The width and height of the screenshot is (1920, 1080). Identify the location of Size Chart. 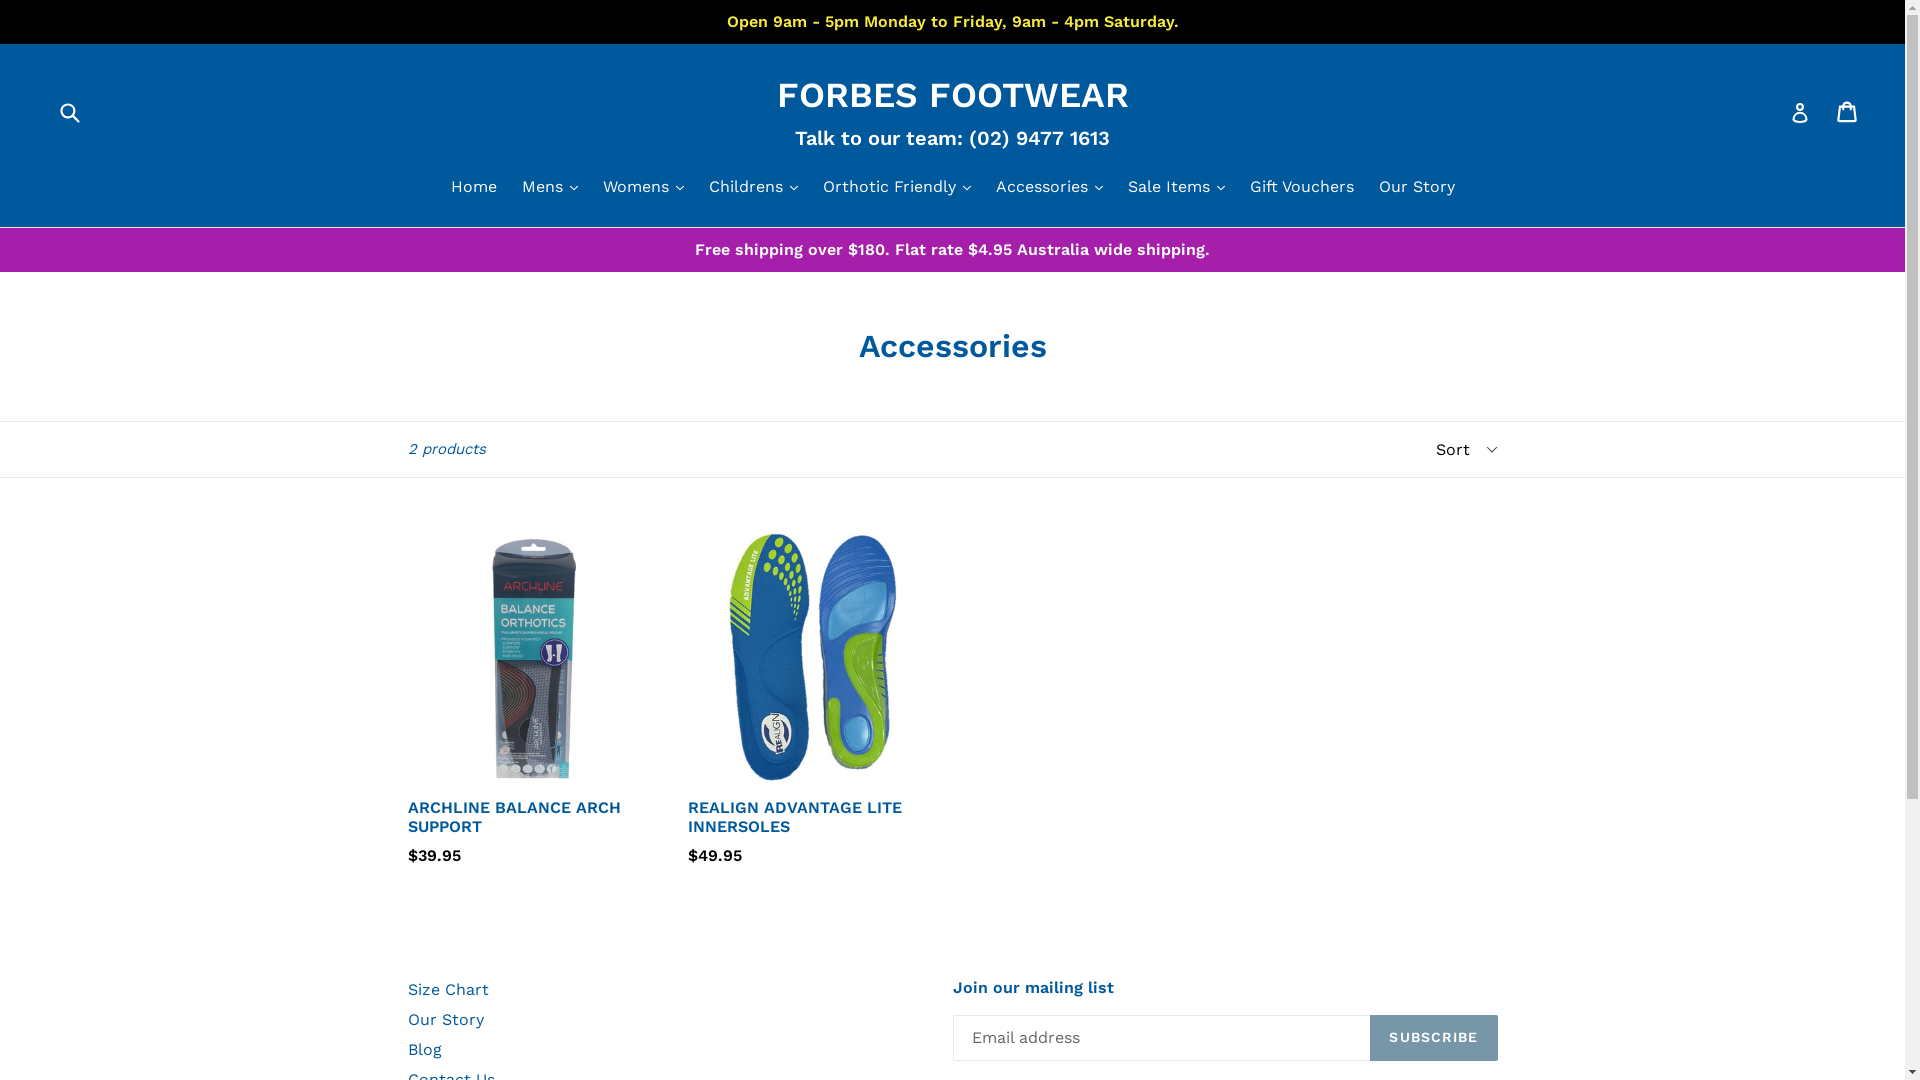
(448, 990).